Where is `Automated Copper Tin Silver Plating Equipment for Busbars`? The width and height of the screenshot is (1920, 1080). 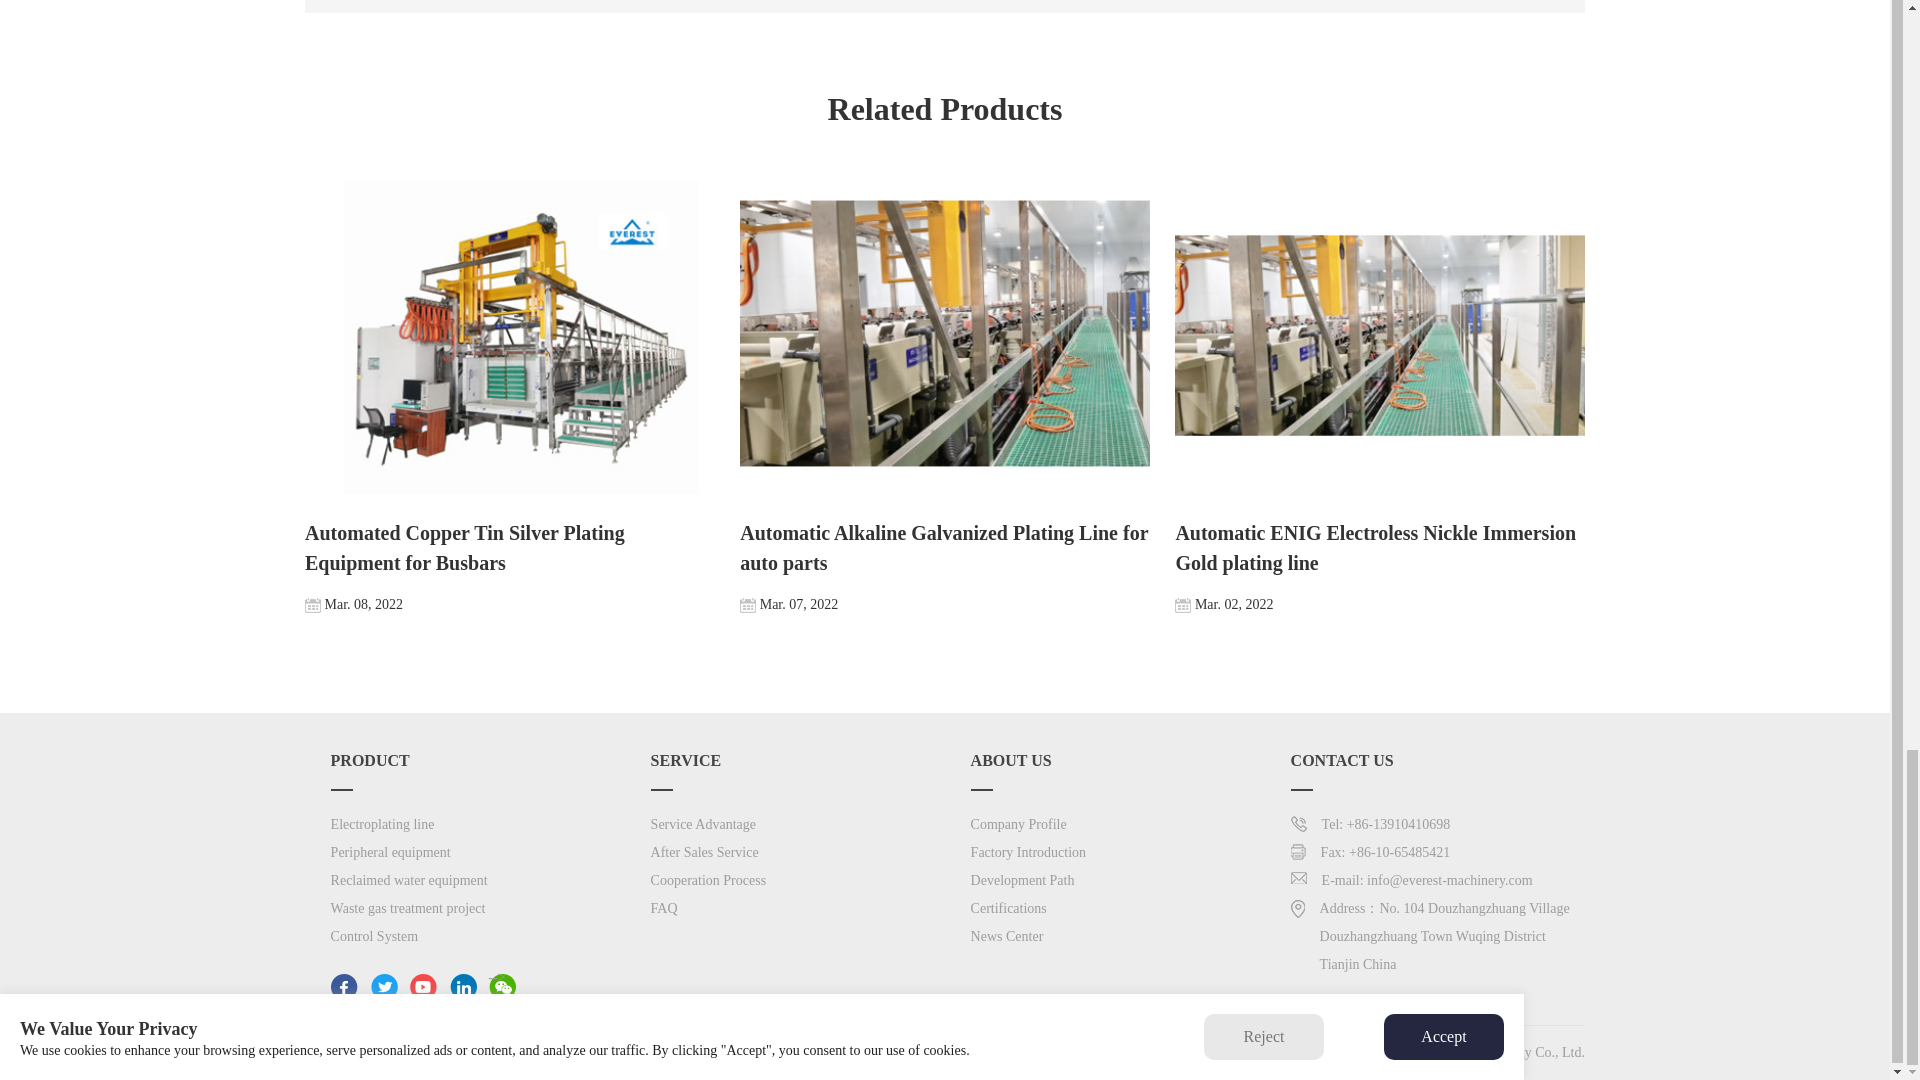
Automated Copper Tin Silver Plating Equipment for Busbars is located at coordinates (510, 394).